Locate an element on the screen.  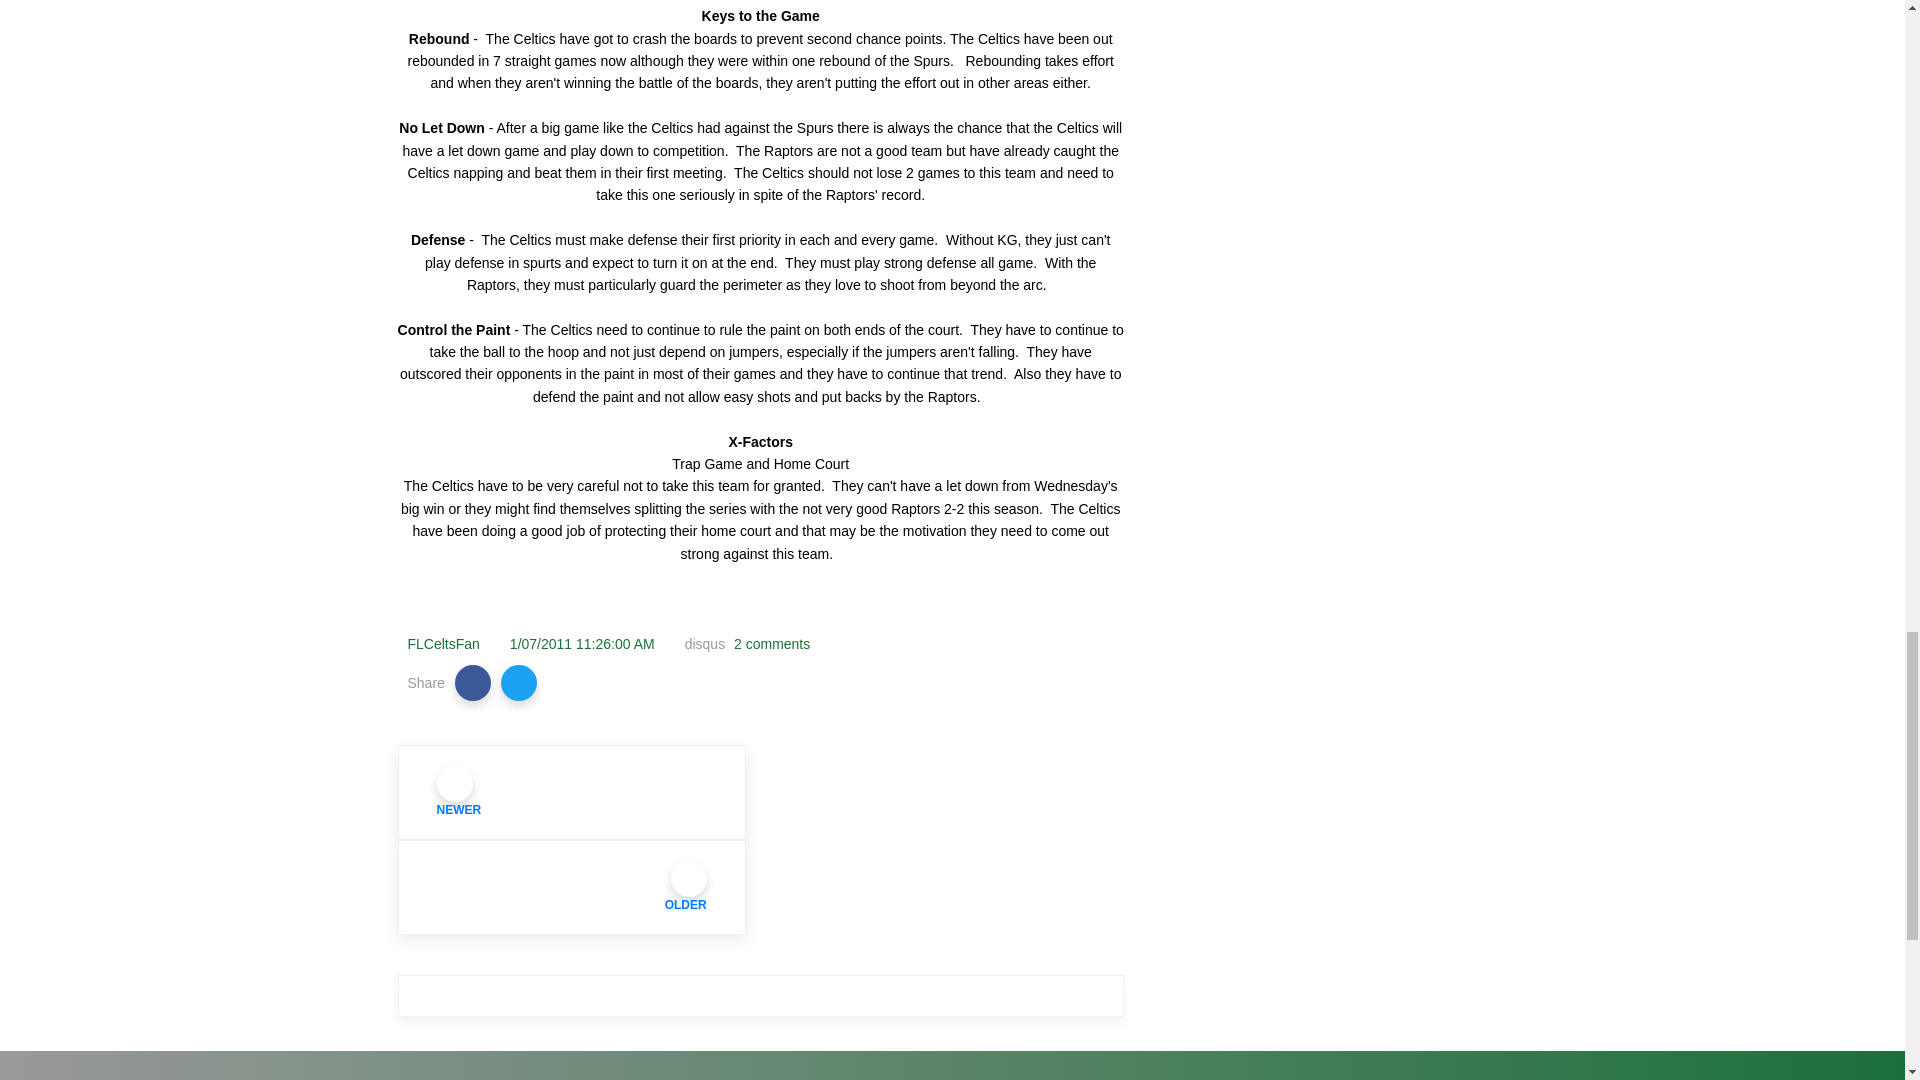
NEWER is located at coordinates (572, 792).